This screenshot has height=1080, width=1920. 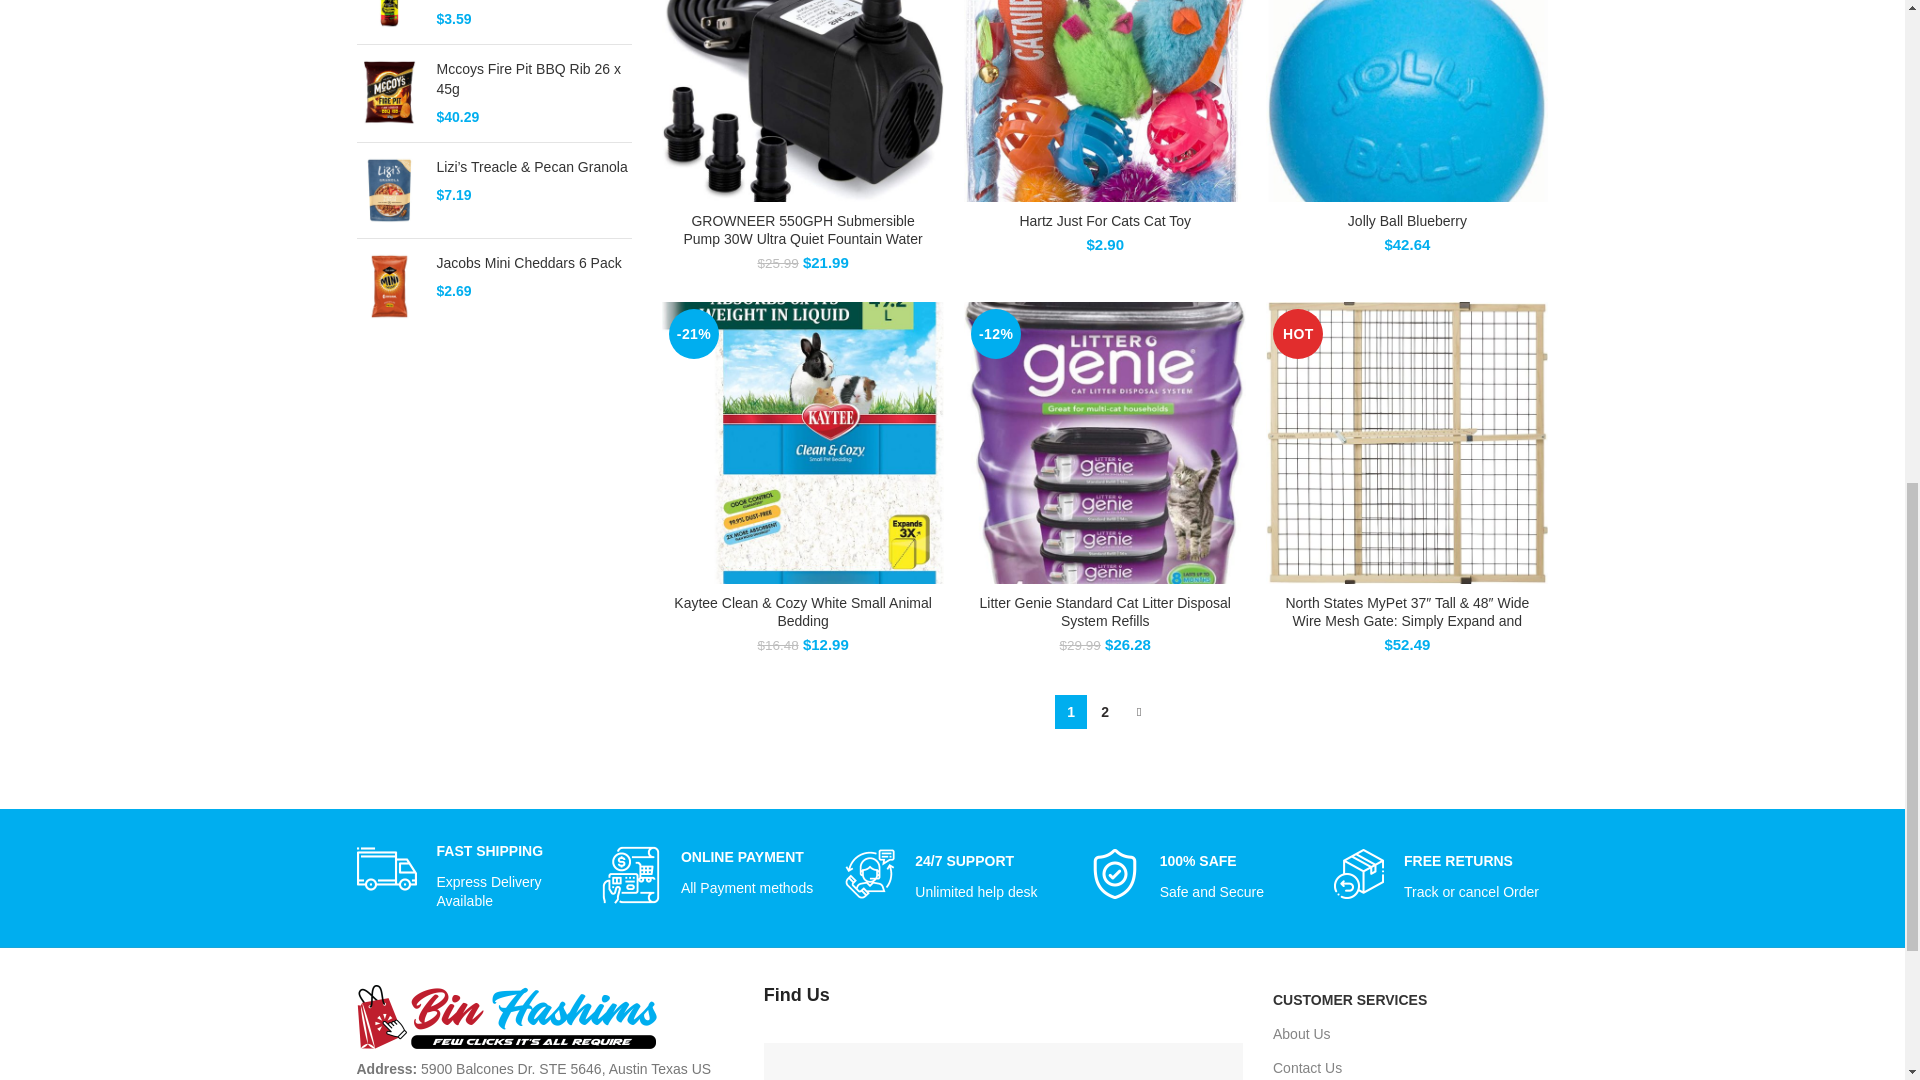 I want to click on Reggae Reggae Original Jerk Barbeque Sauce, so click(x=388, y=15).